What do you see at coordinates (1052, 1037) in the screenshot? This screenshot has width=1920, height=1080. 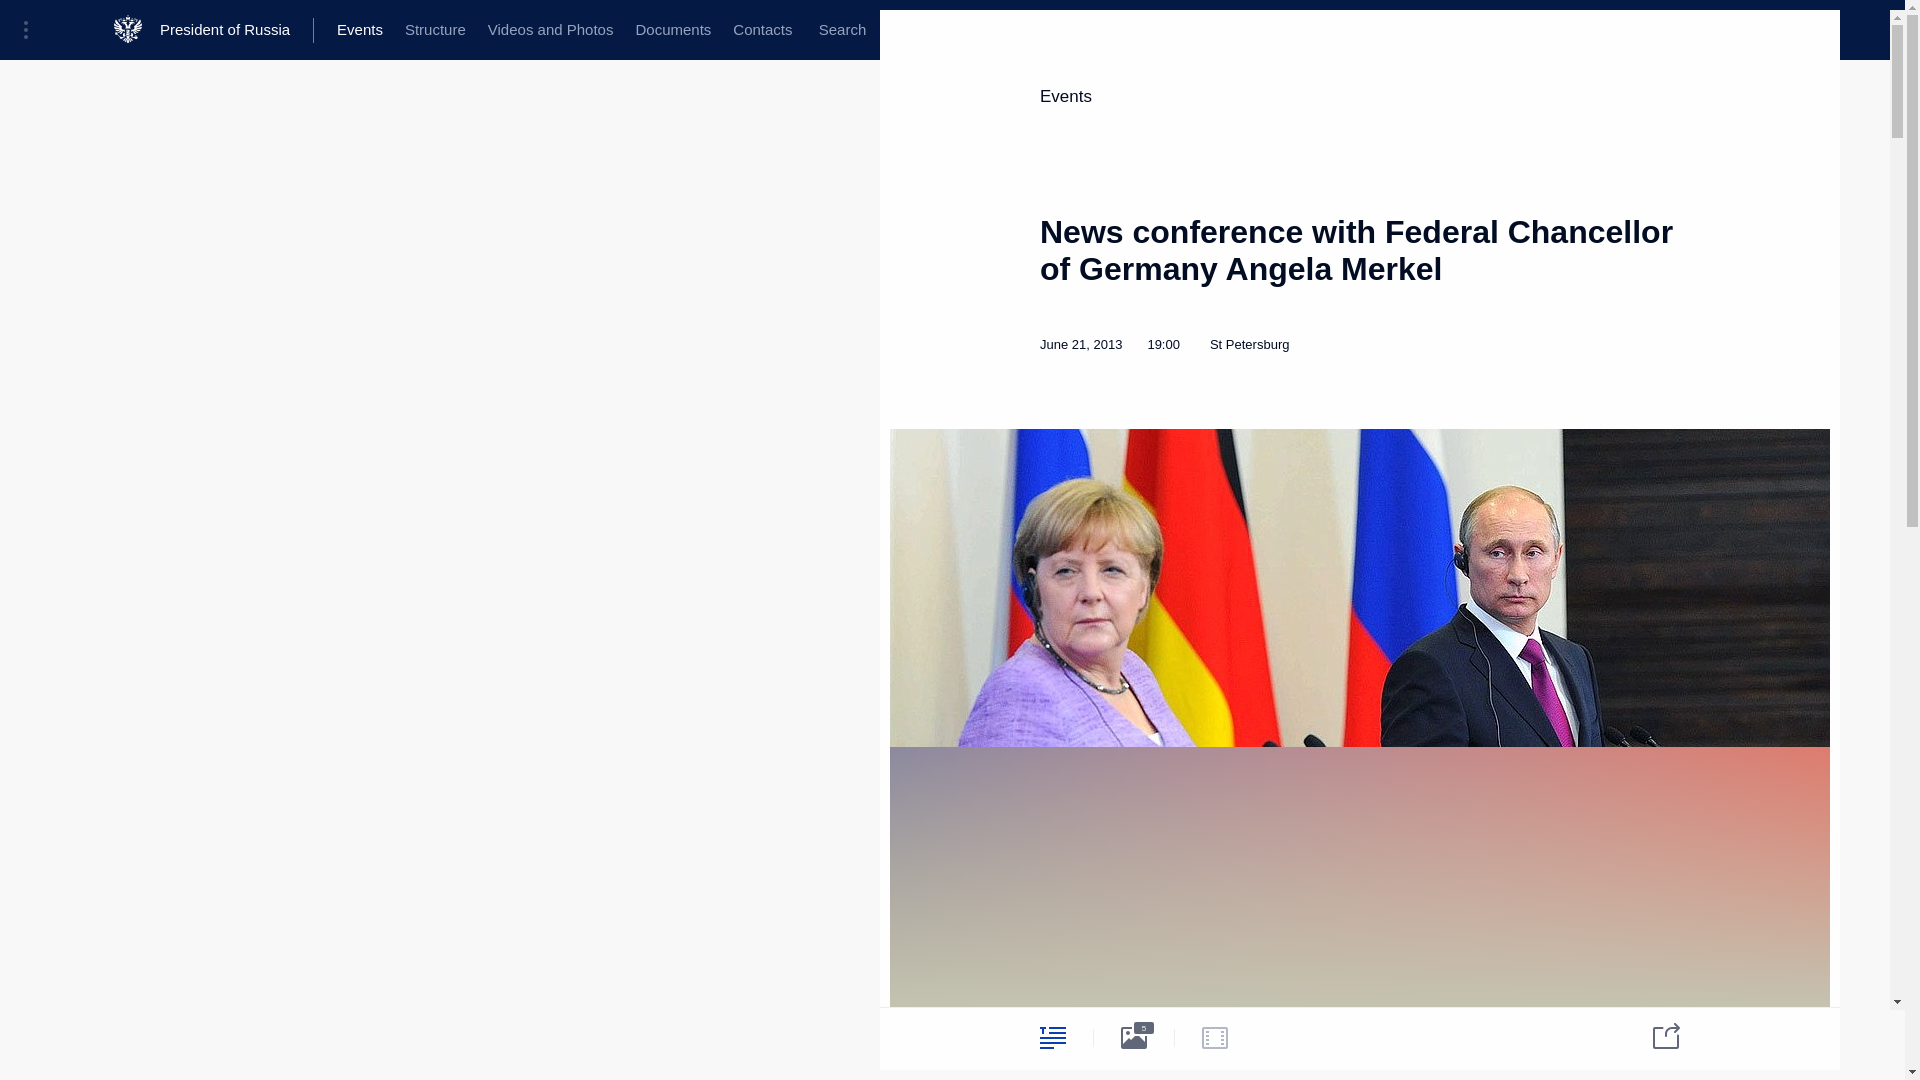 I see `Text` at bounding box center [1052, 1037].